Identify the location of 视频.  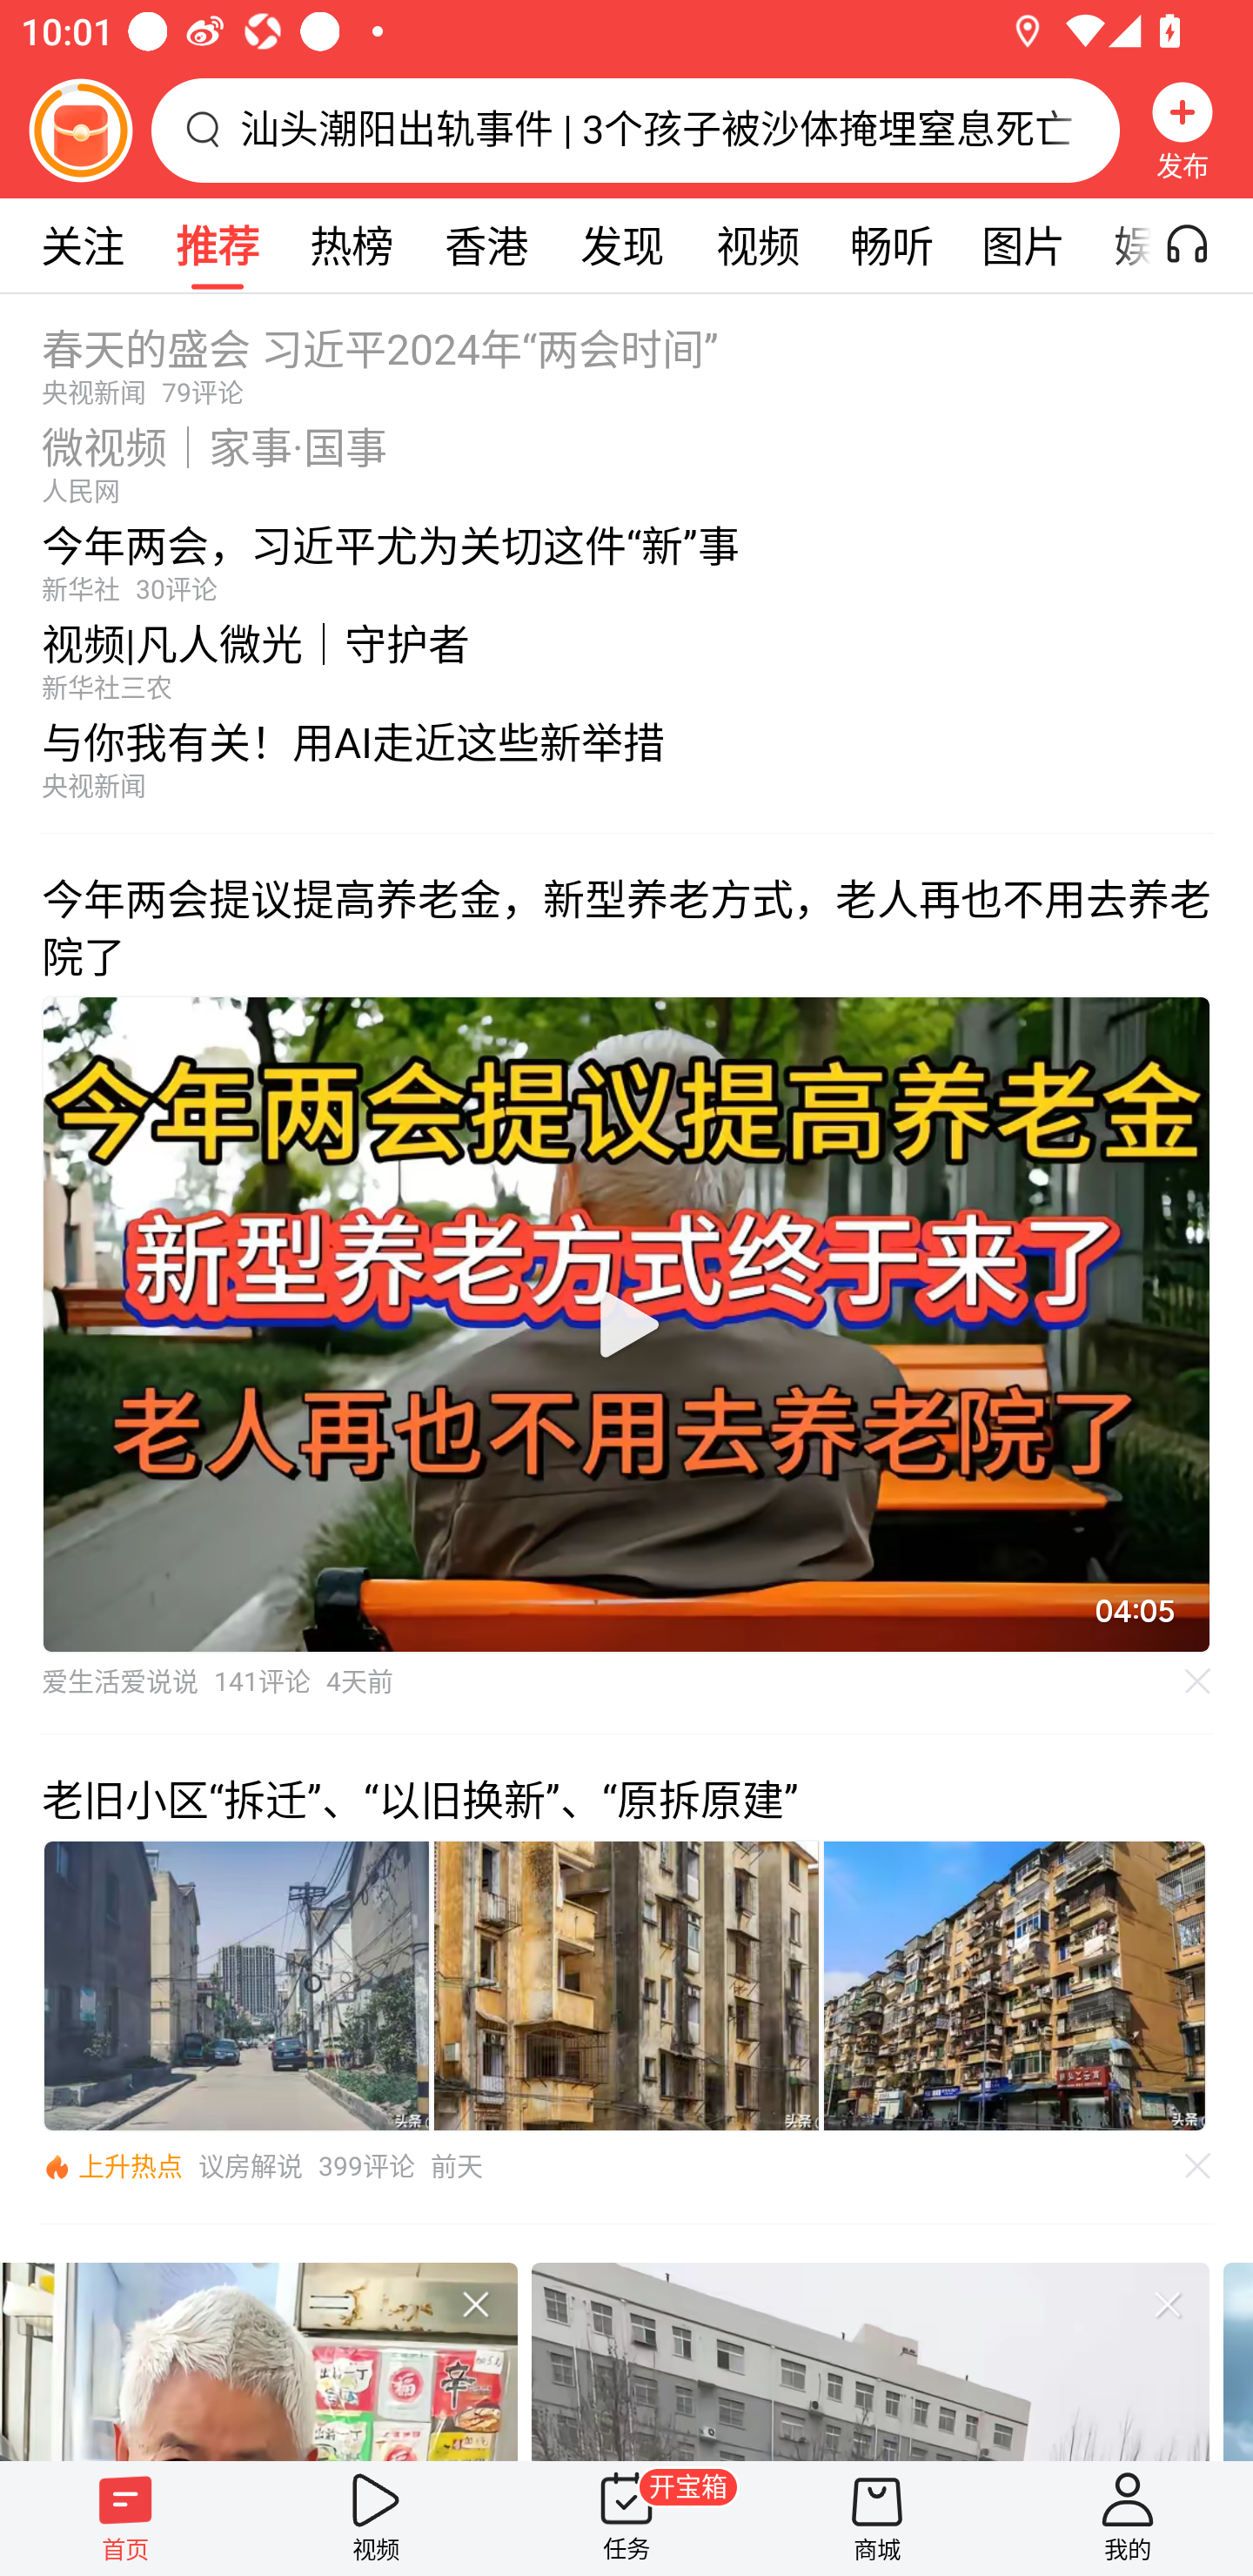
(757, 245).